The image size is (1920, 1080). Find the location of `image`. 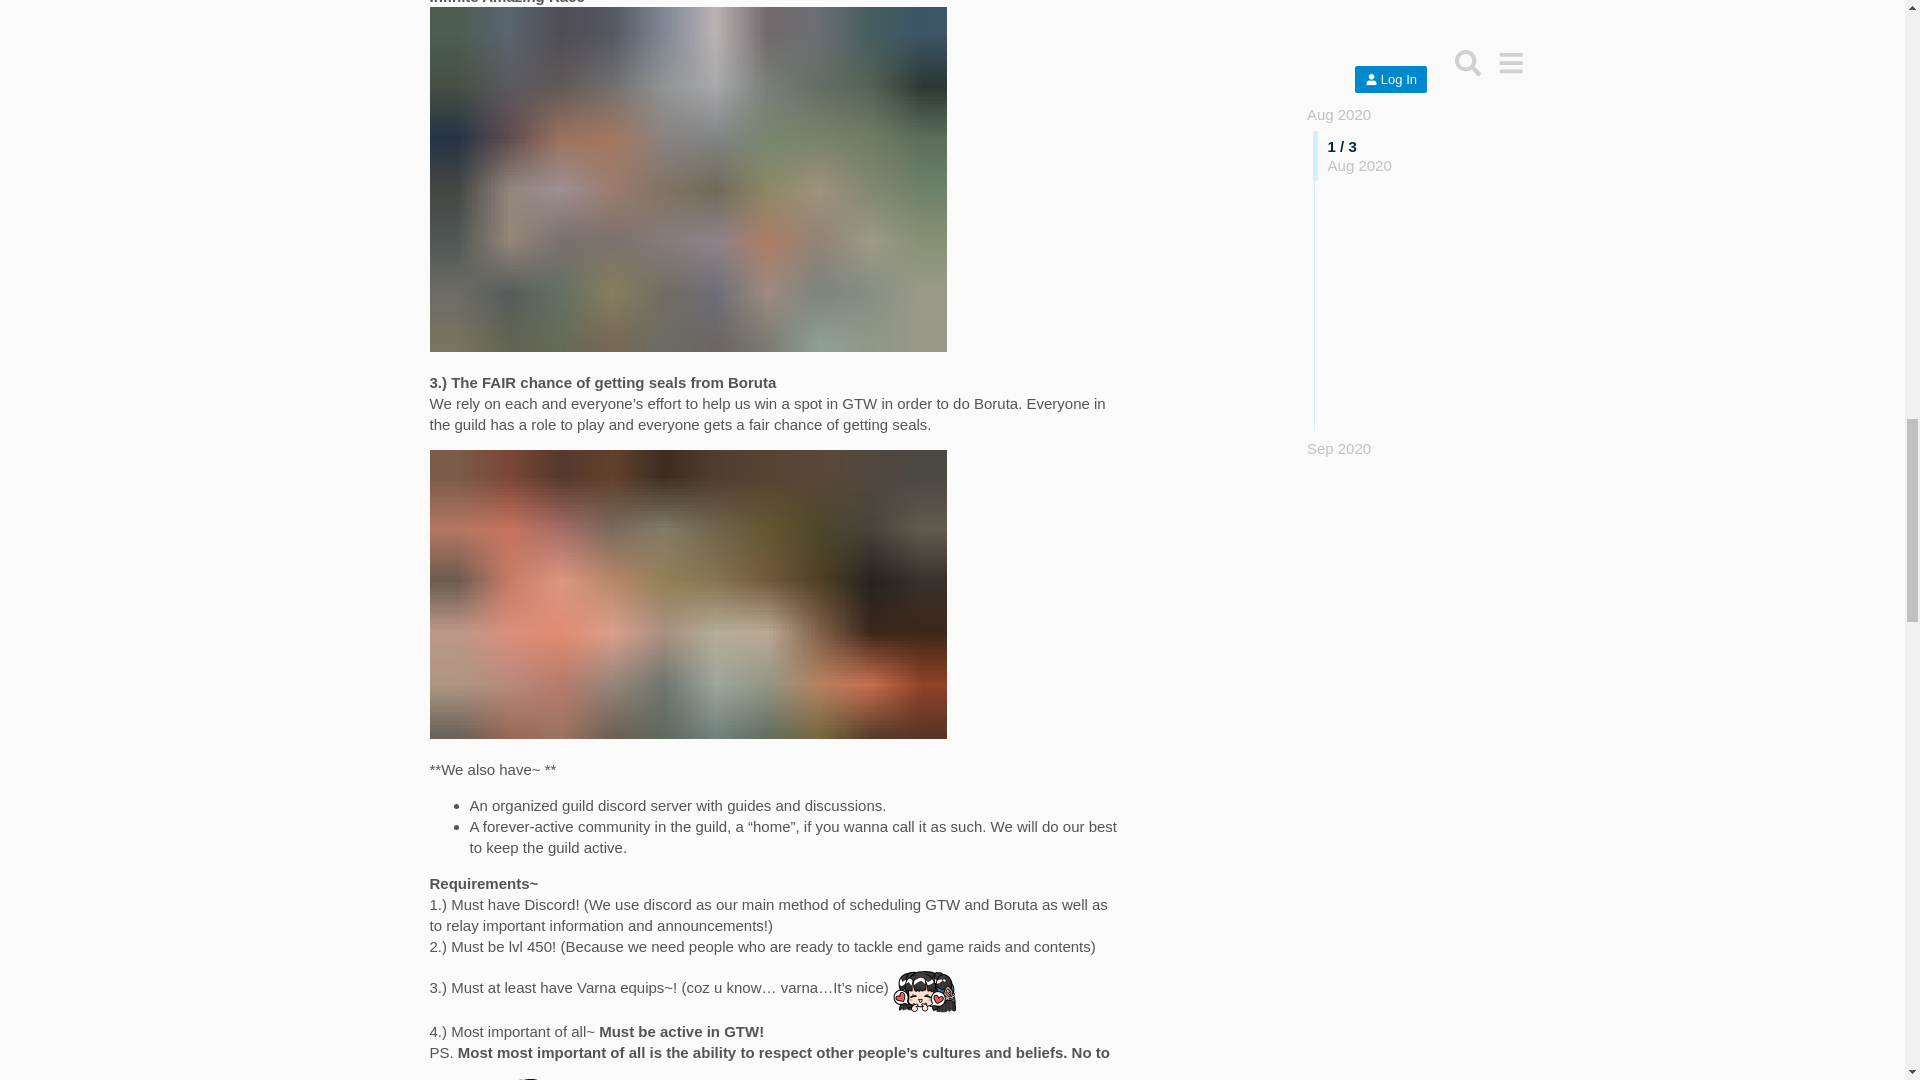

image is located at coordinates (688, 594).